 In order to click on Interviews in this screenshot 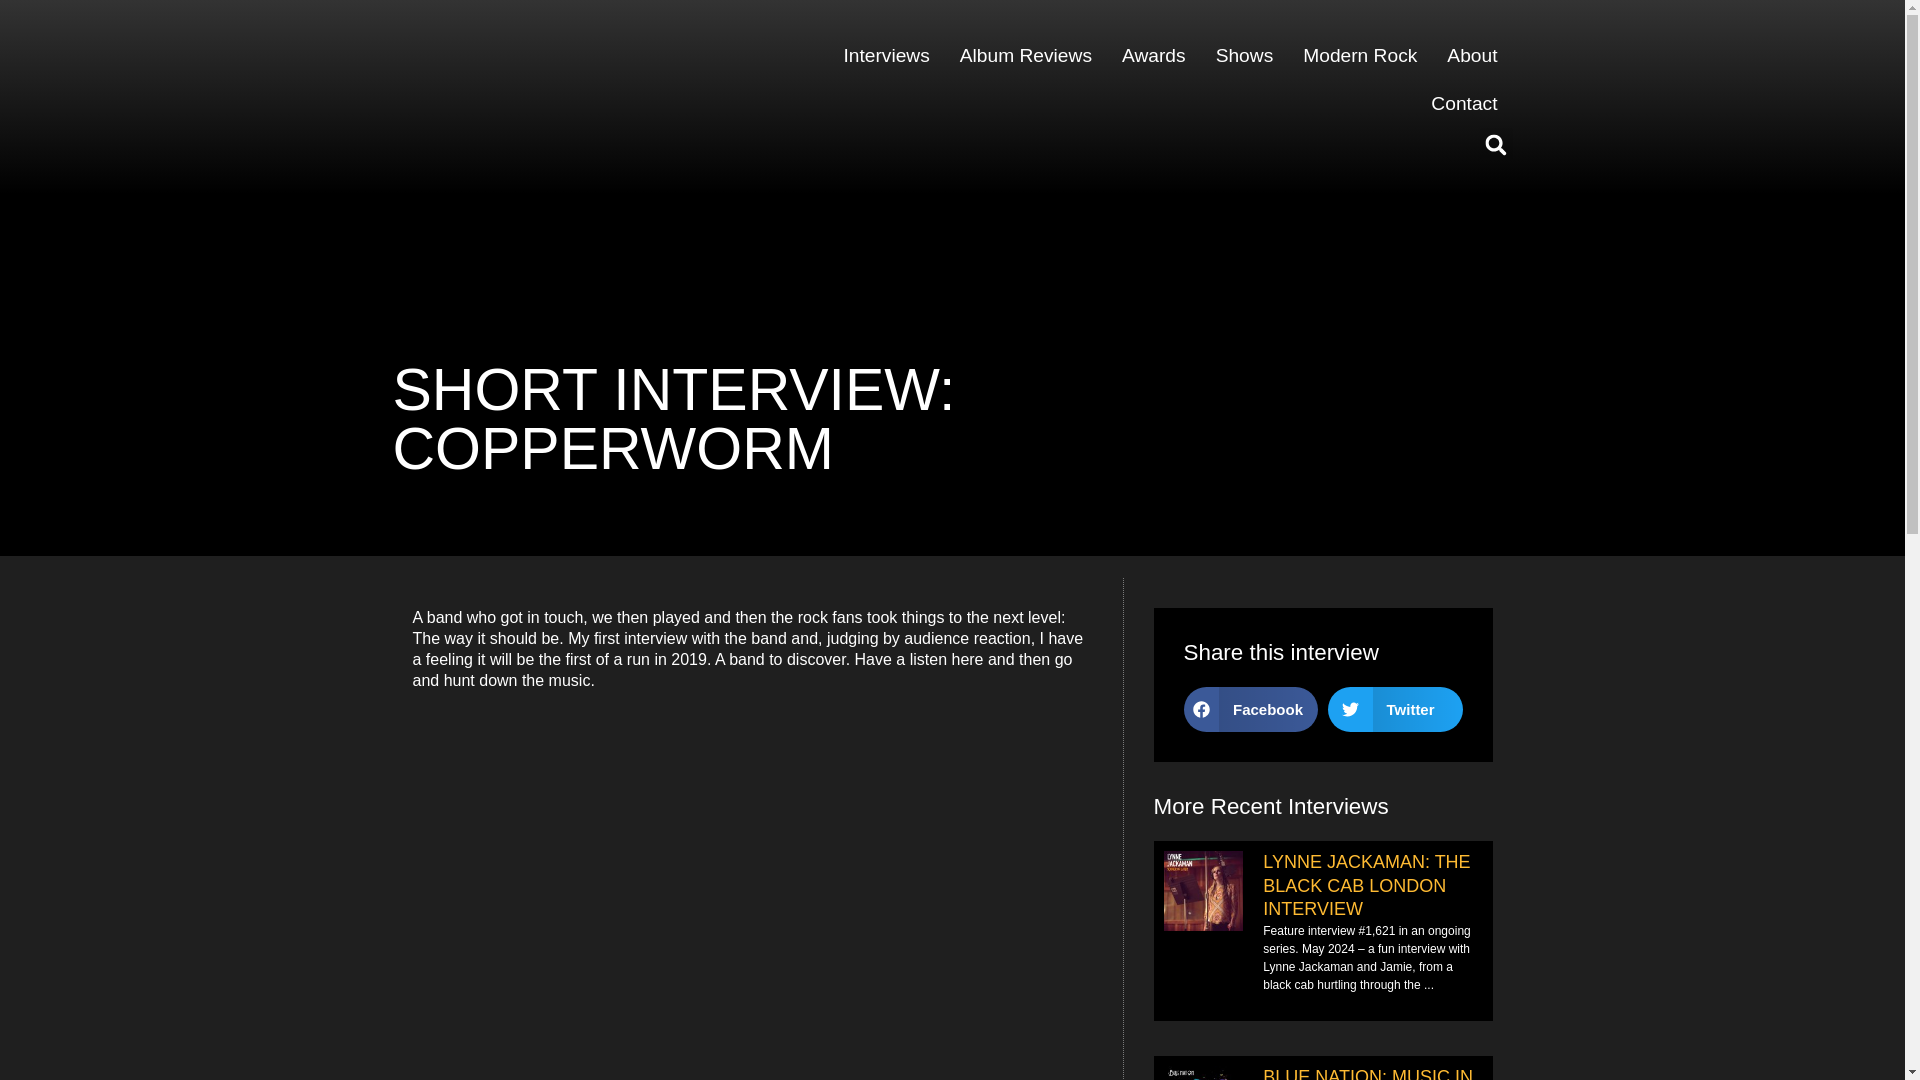, I will do `click(886, 56)`.